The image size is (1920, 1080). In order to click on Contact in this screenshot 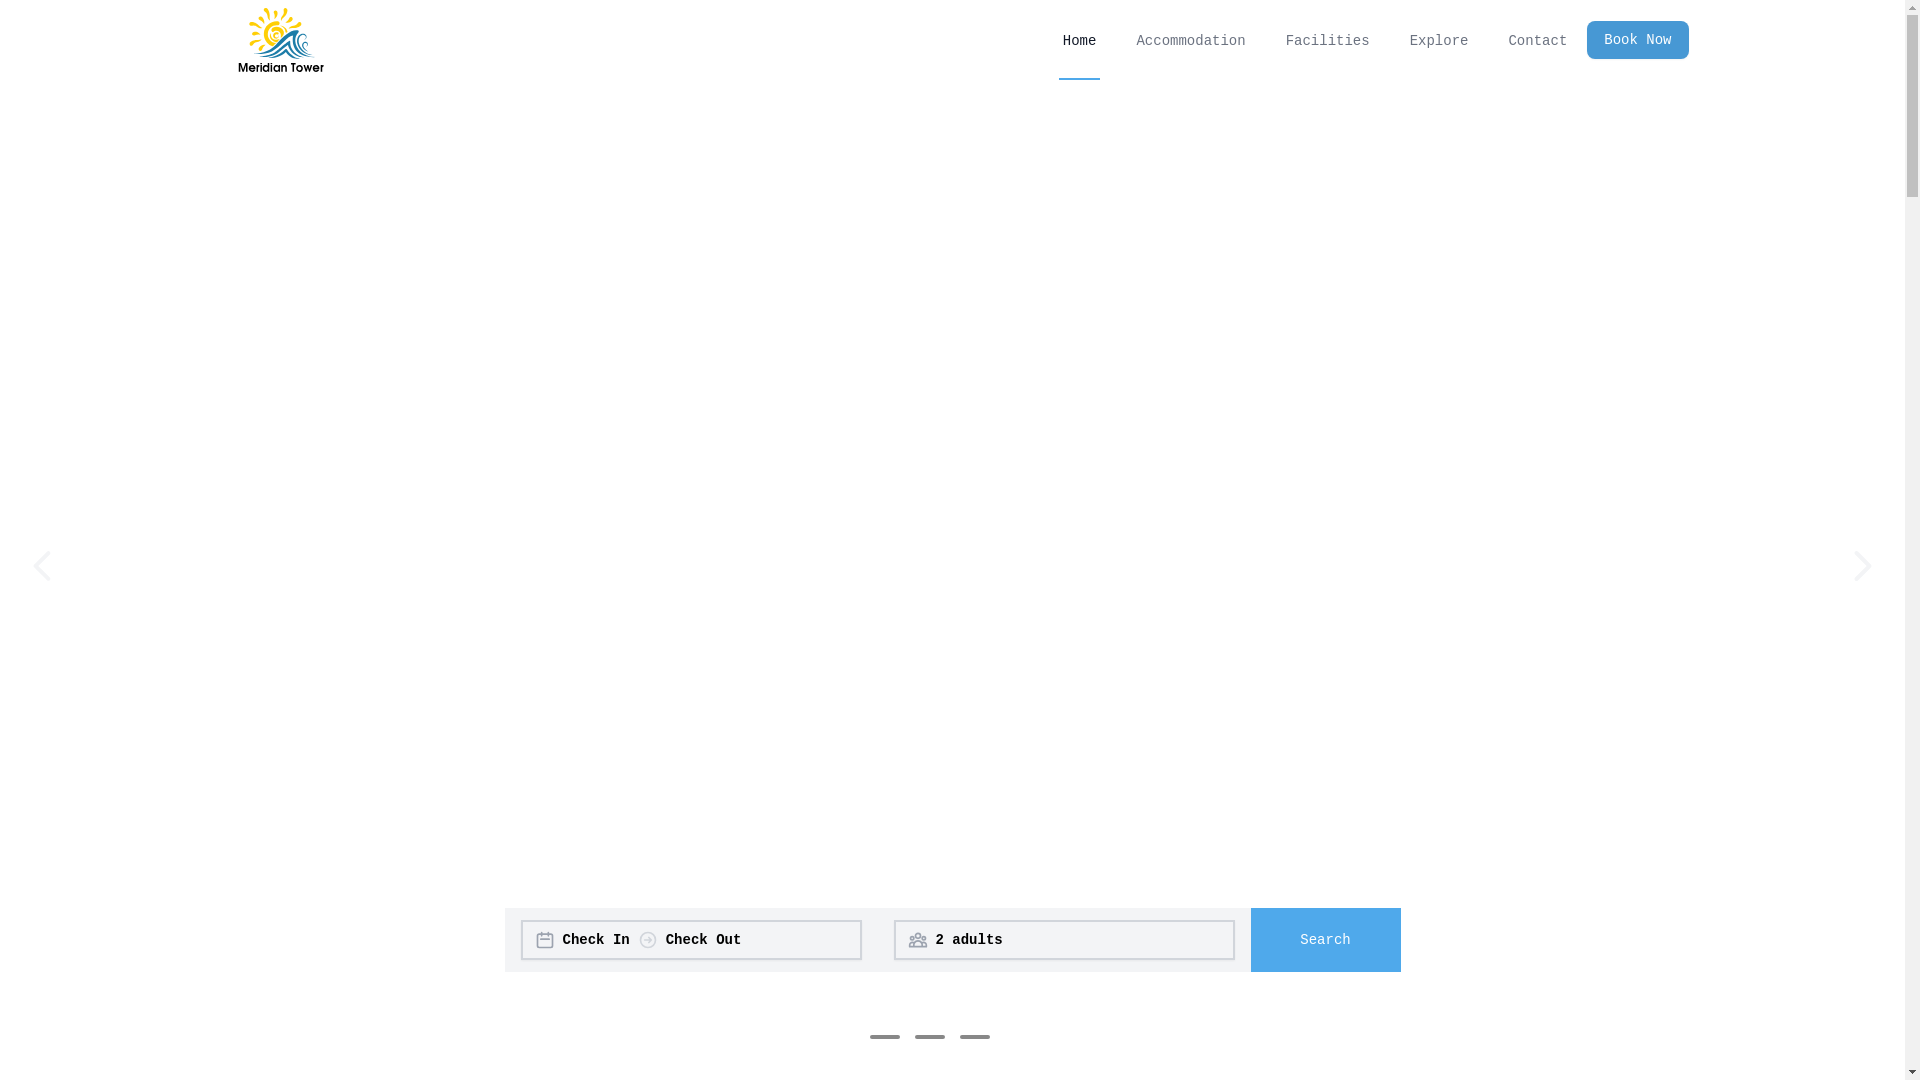, I will do `click(1538, 40)`.